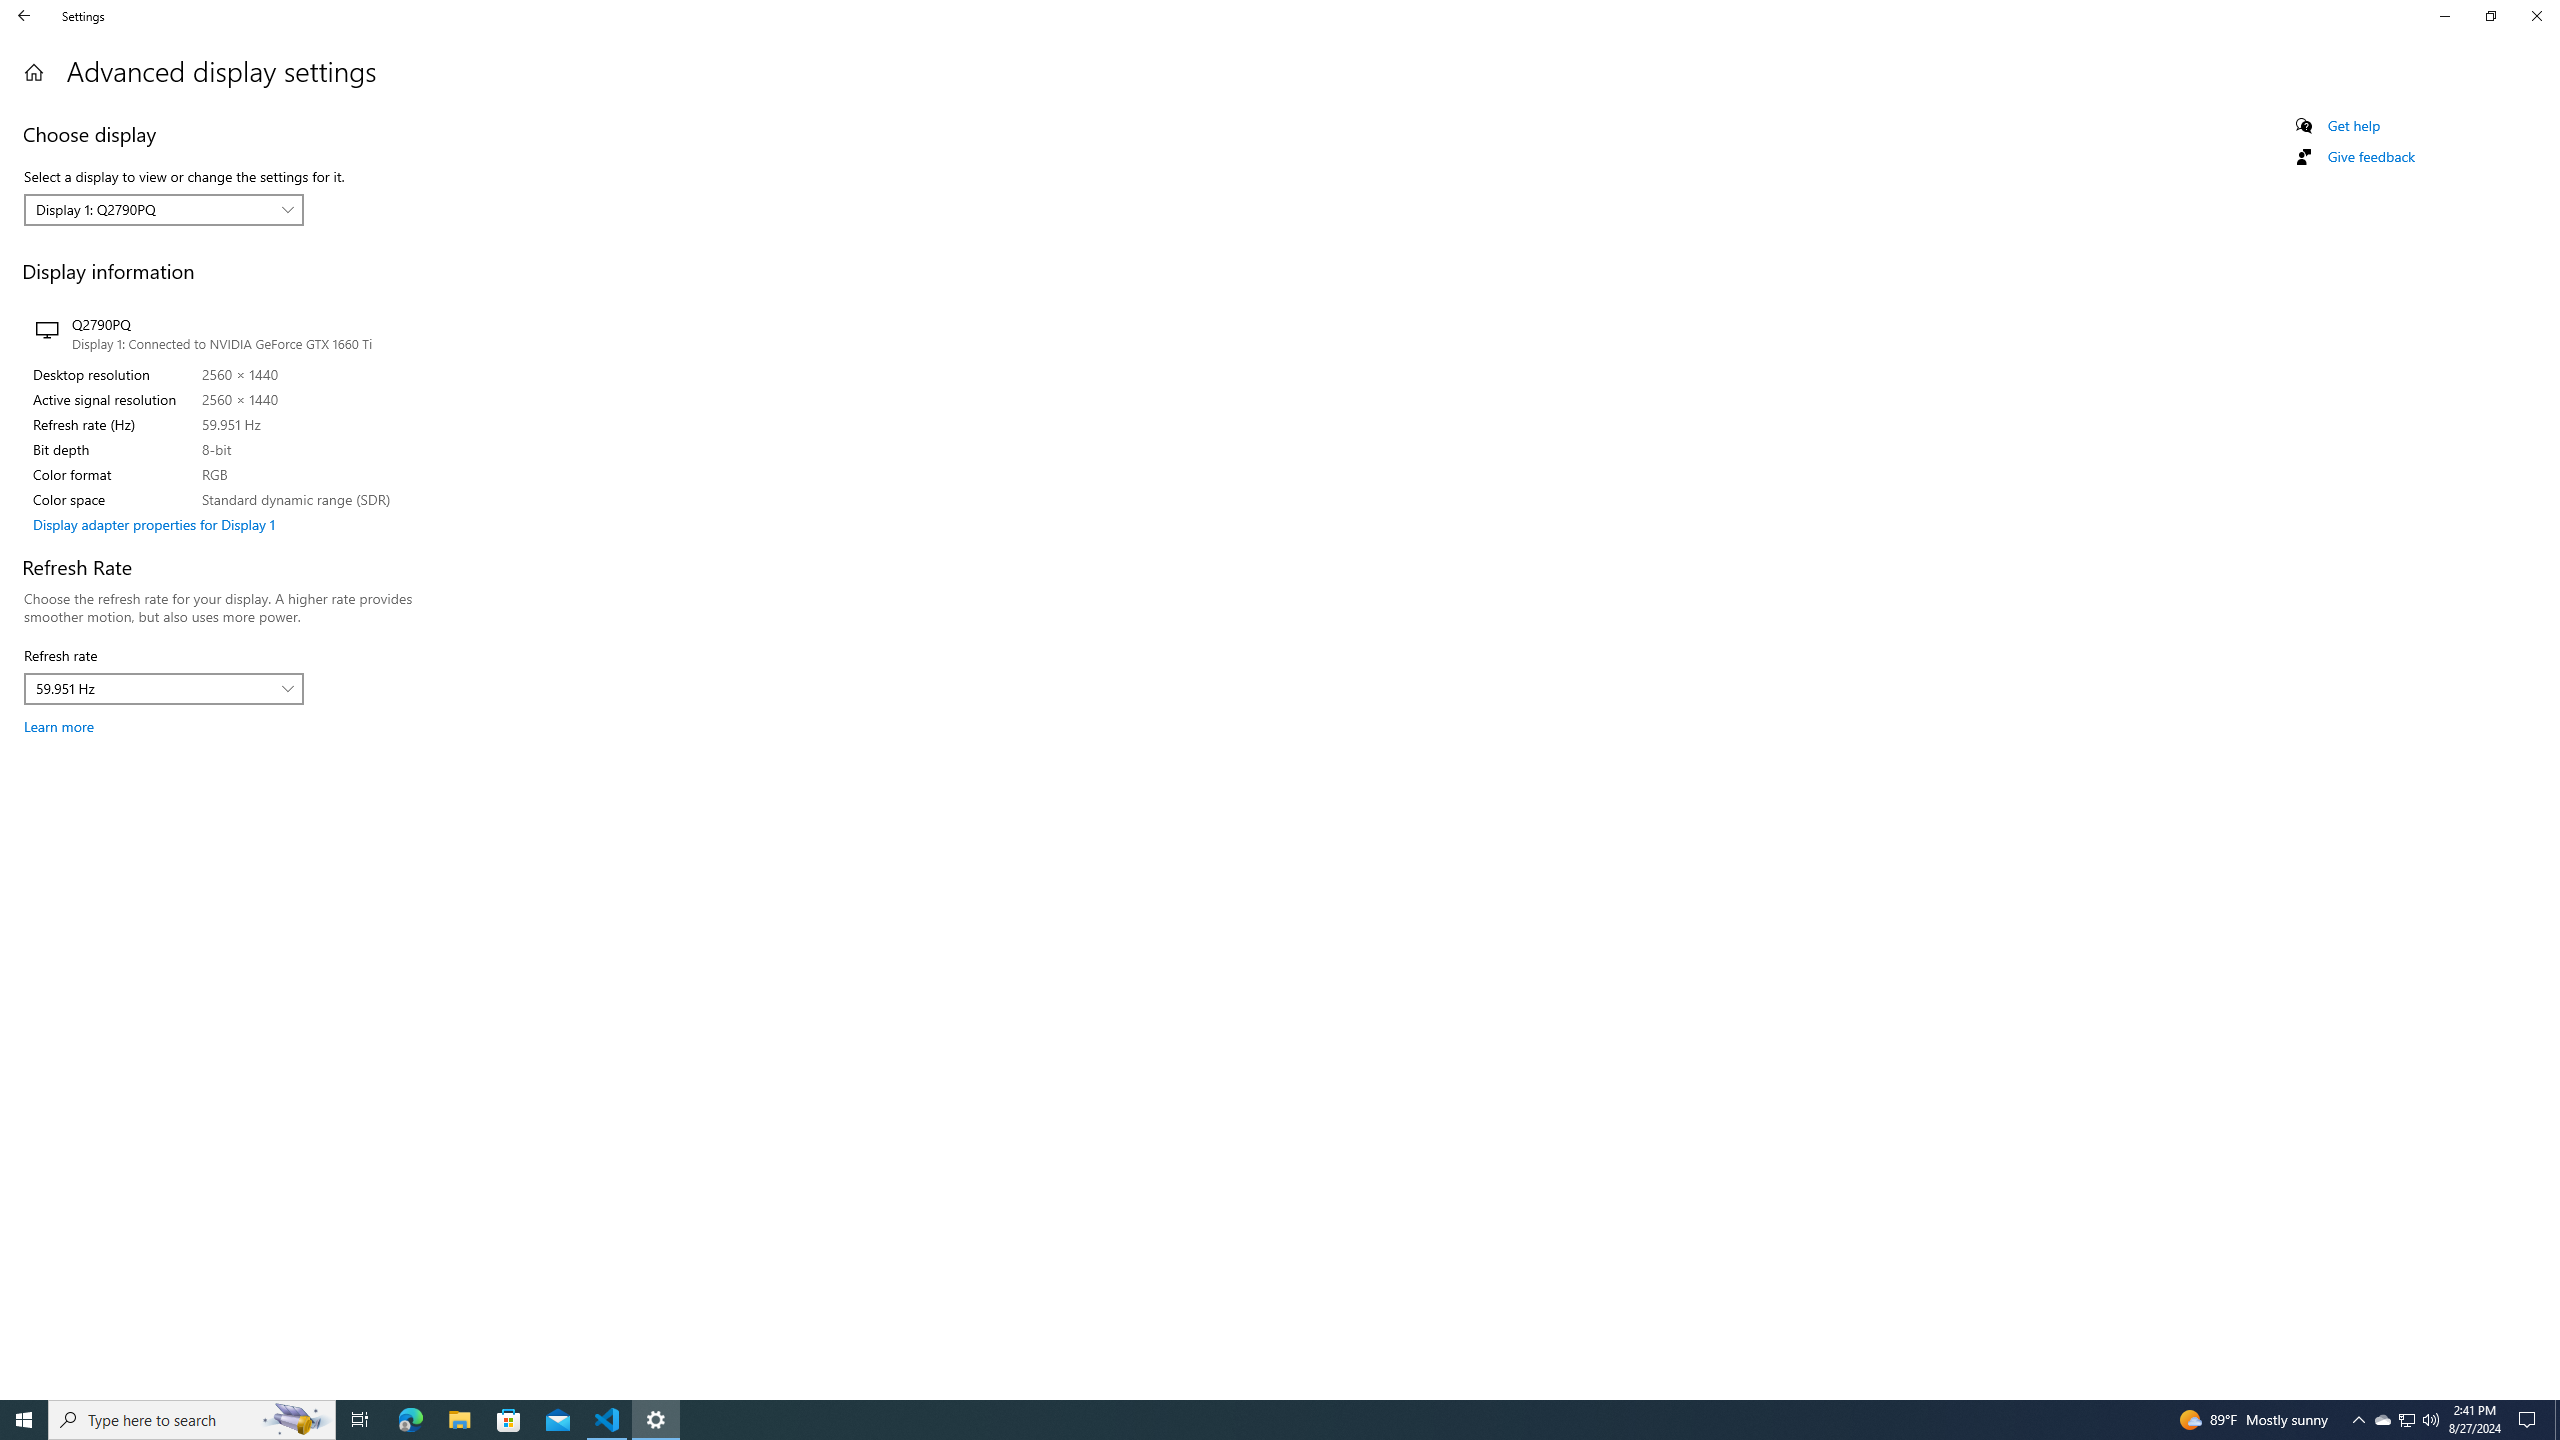  What do you see at coordinates (24, 16) in the screenshot?
I see `Home` at bounding box center [24, 16].